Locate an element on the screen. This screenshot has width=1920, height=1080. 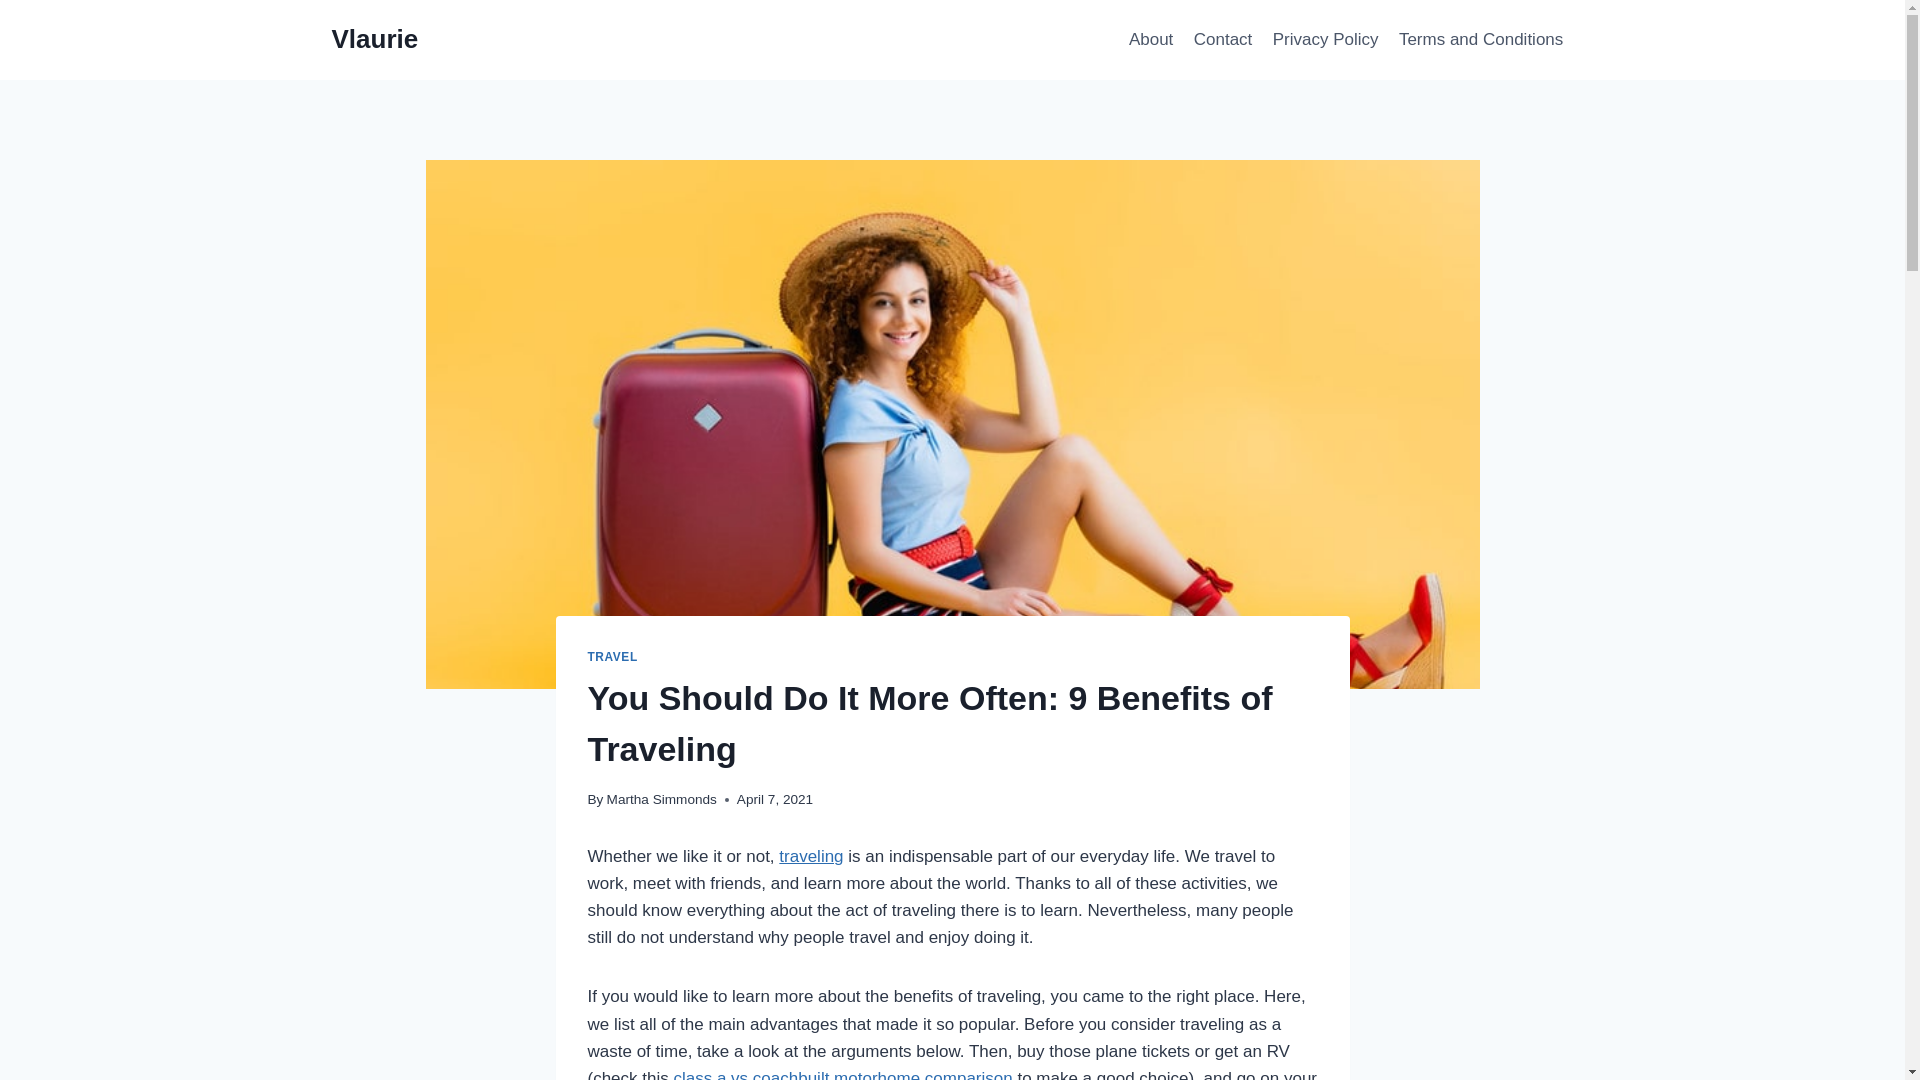
Vlaurie is located at coordinates (375, 39).